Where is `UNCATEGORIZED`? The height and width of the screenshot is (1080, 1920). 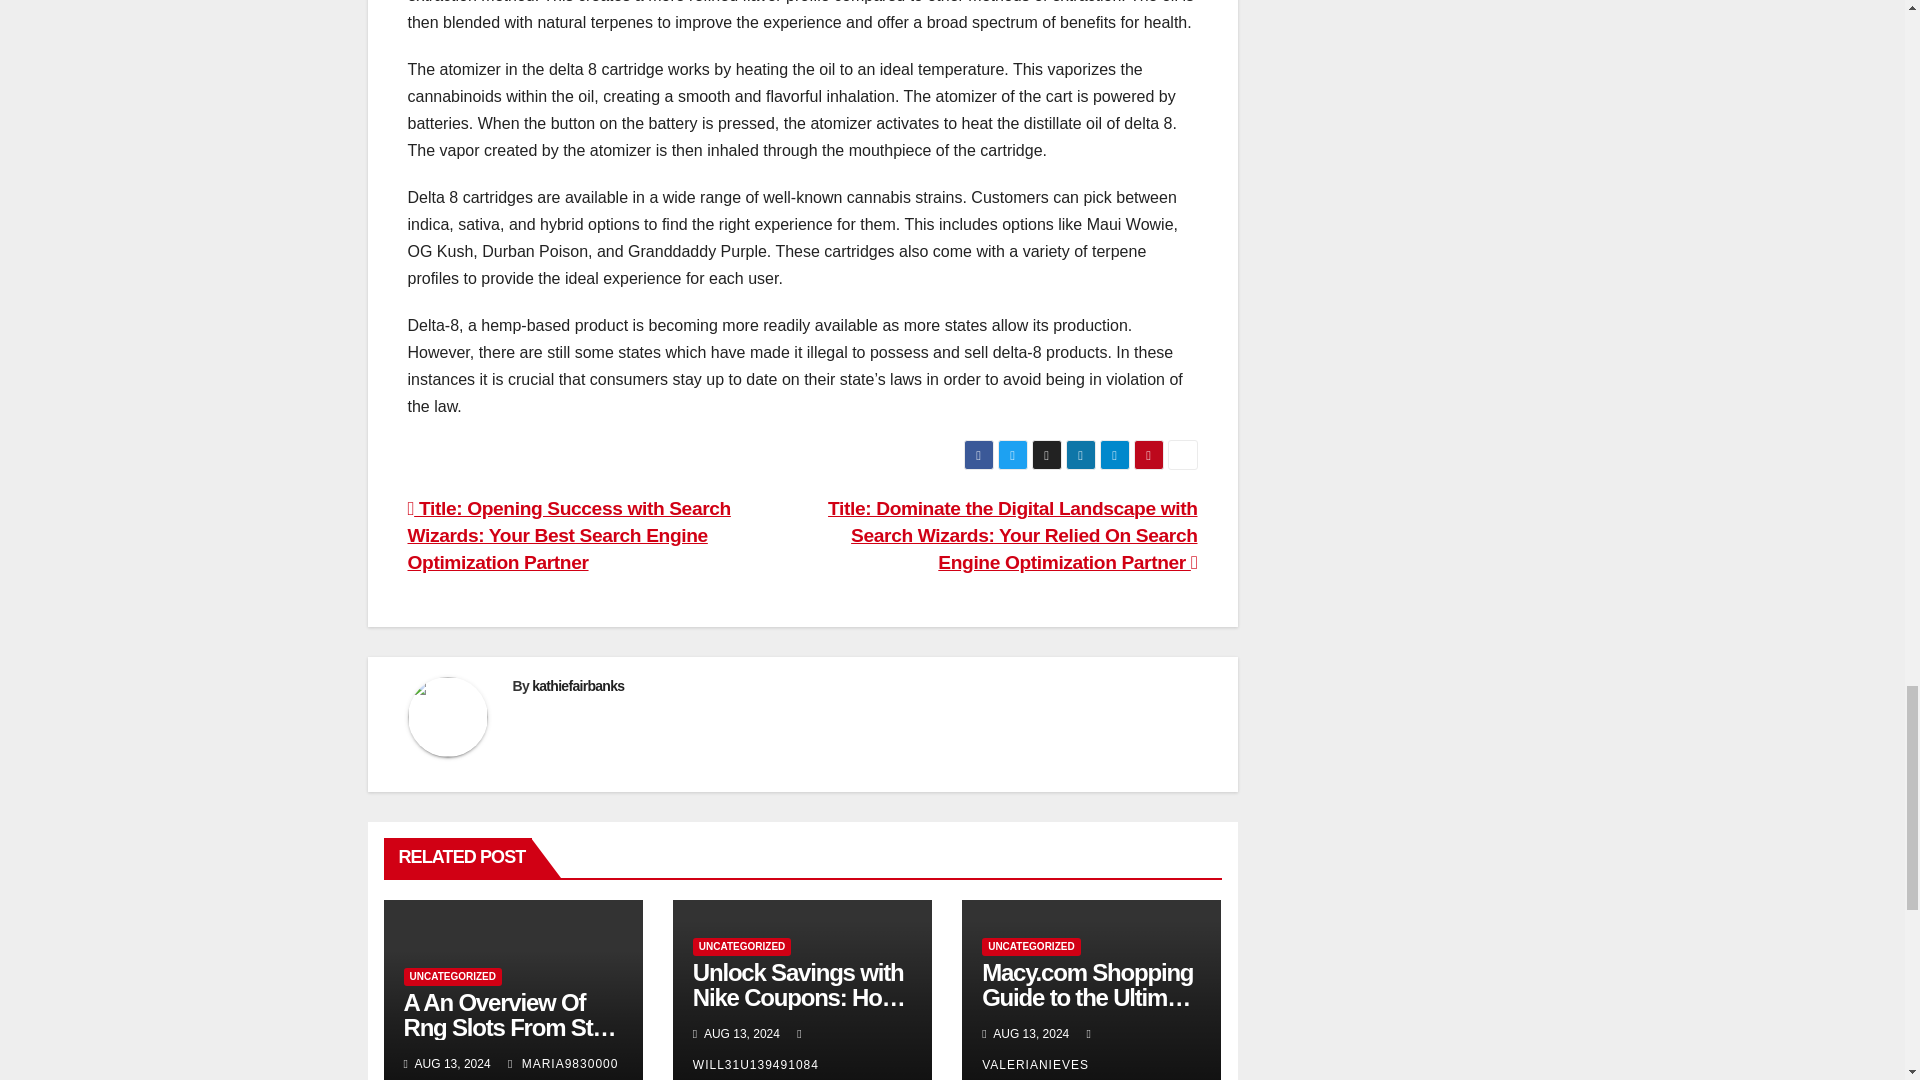
UNCATEGORIZED is located at coordinates (452, 976).